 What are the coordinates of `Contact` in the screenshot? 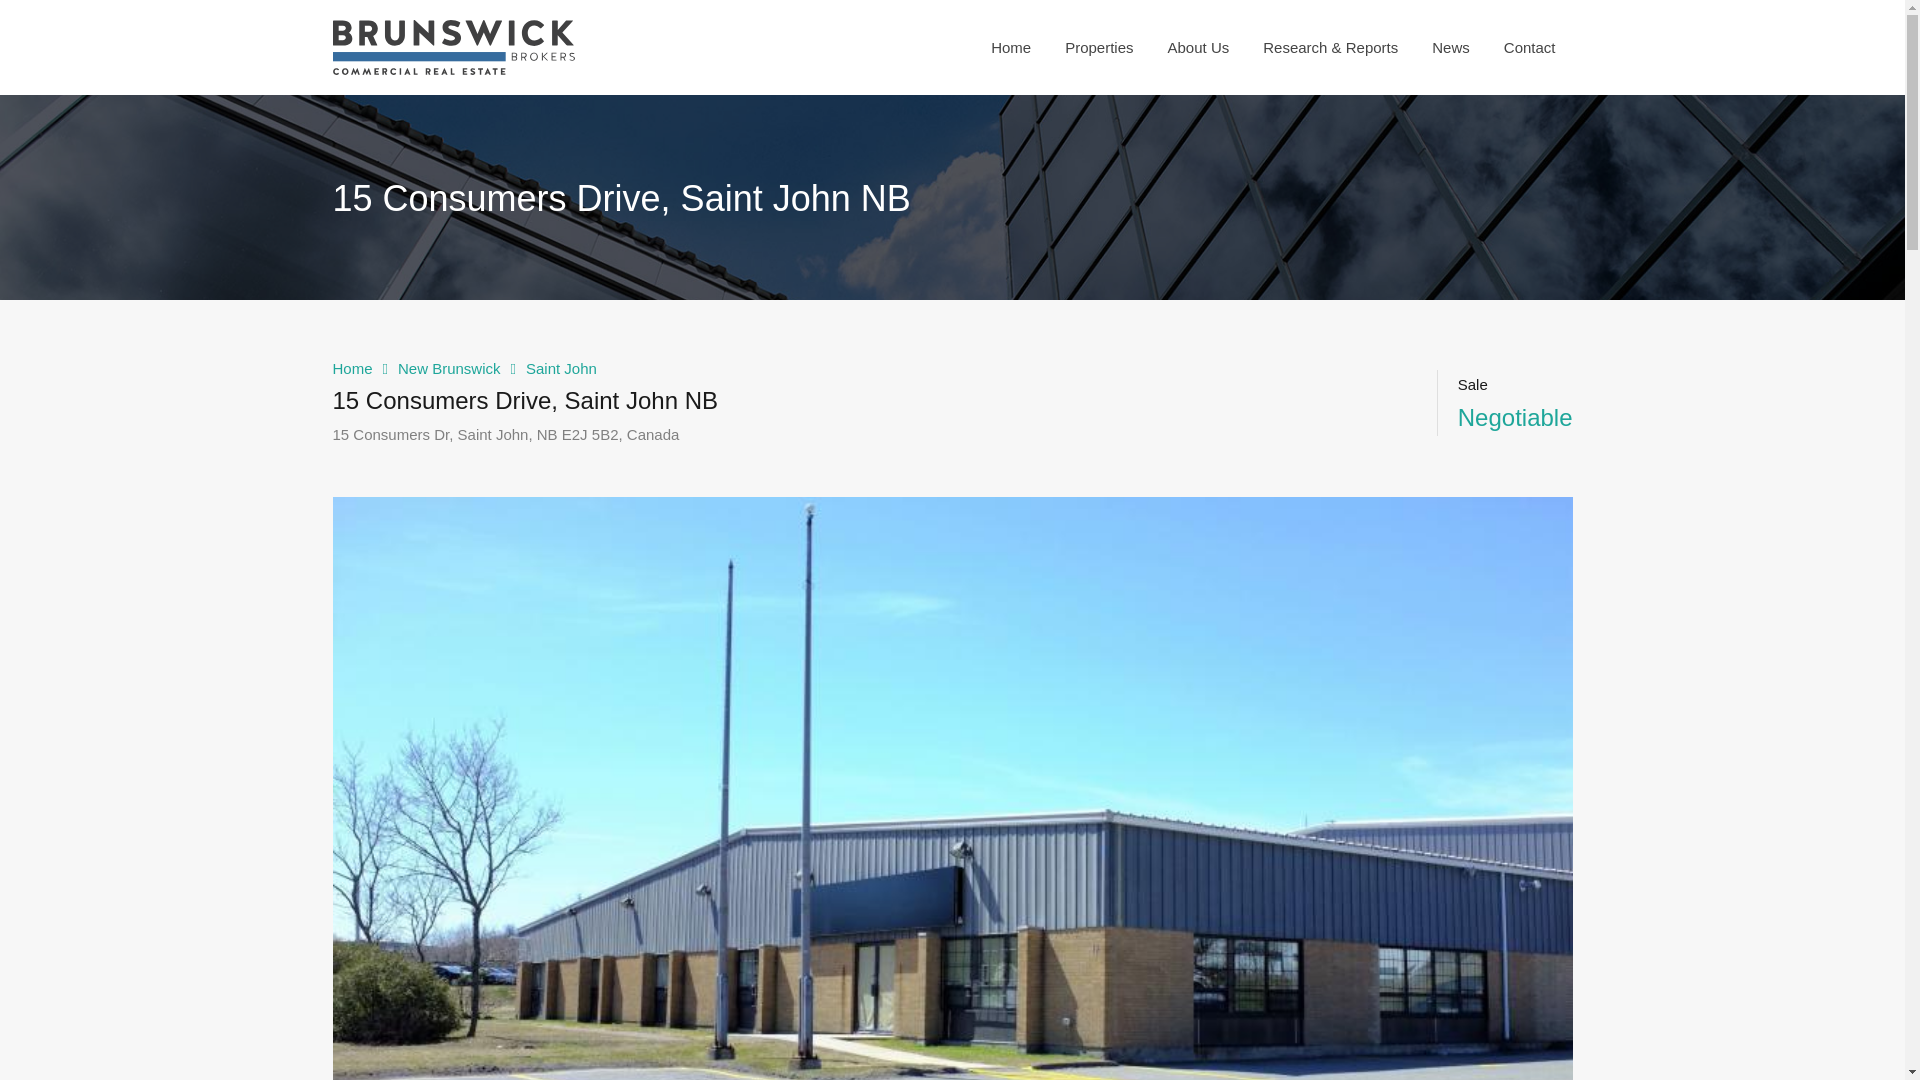 It's located at (1529, 46).